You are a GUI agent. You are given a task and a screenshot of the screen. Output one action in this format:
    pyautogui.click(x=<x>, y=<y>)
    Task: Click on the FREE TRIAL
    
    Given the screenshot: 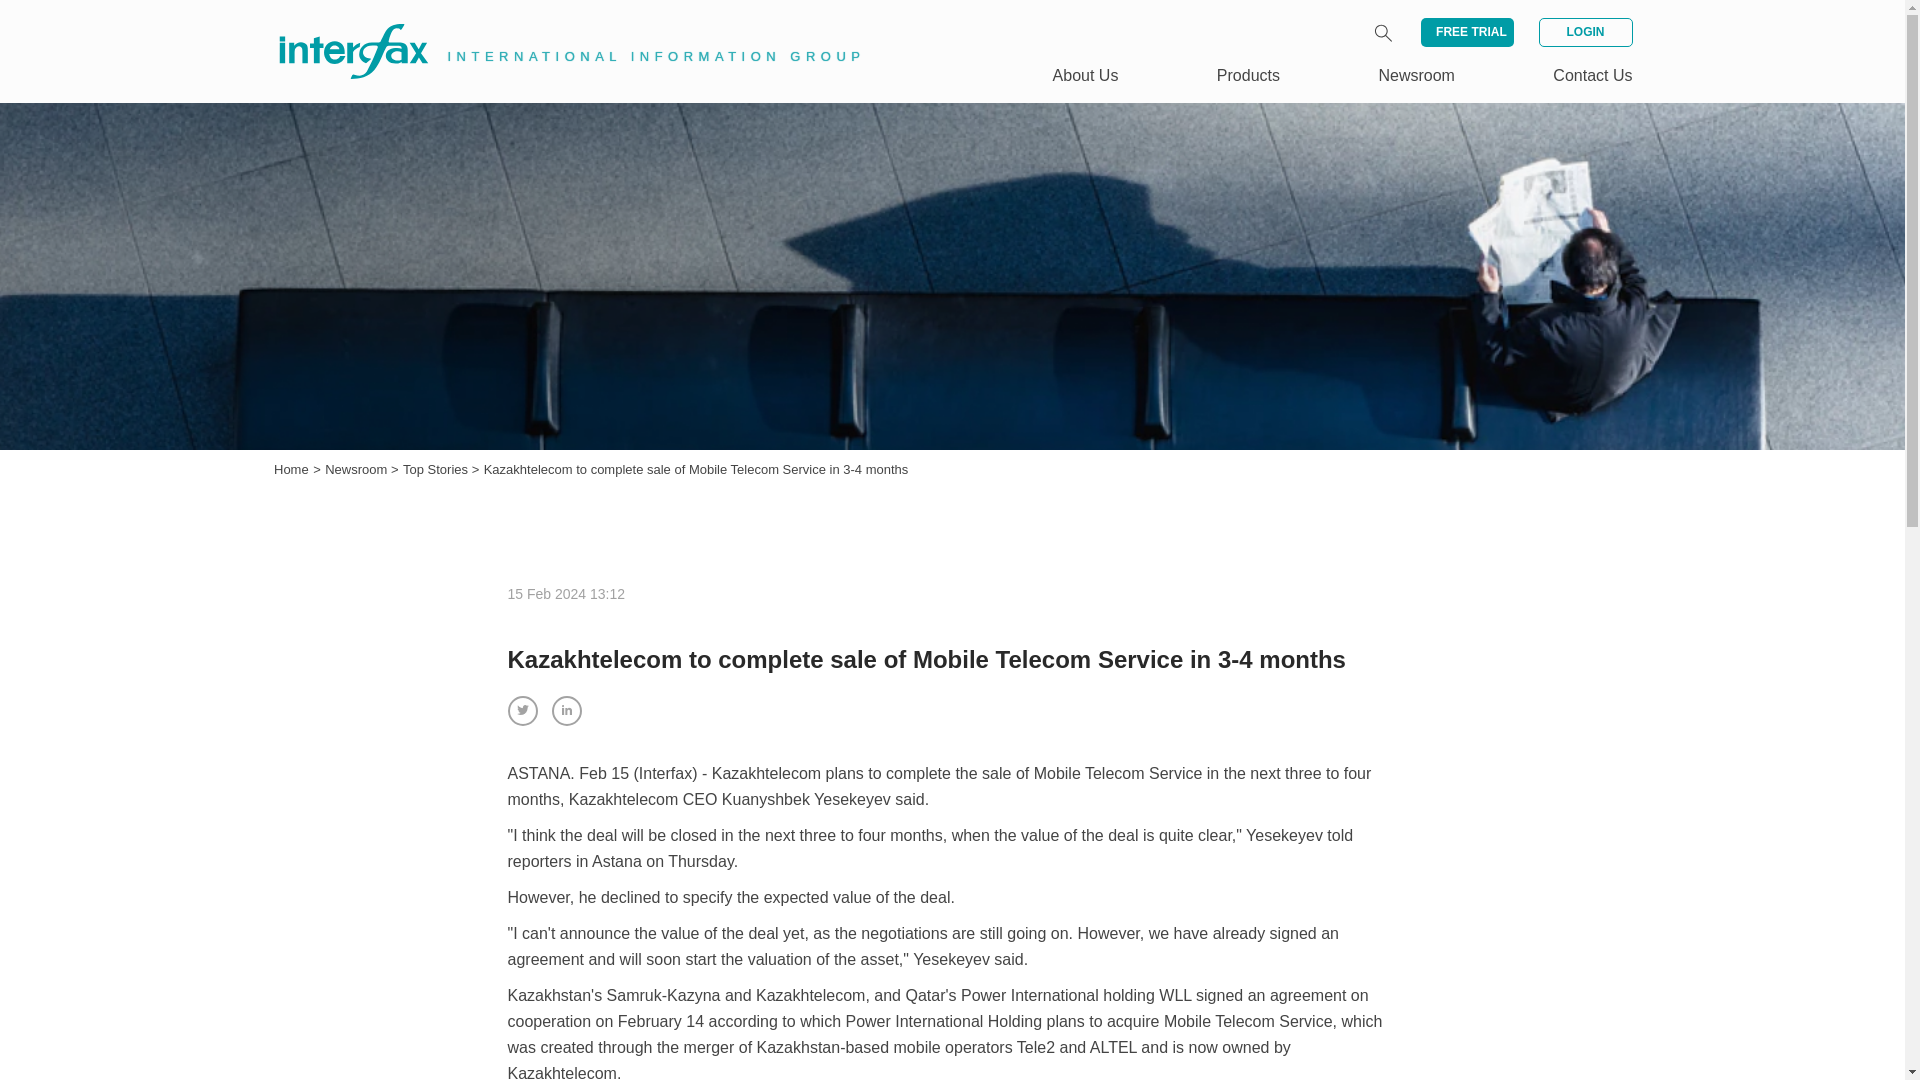 What is the action you would take?
    pyautogui.click(x=1467, y=32)
    